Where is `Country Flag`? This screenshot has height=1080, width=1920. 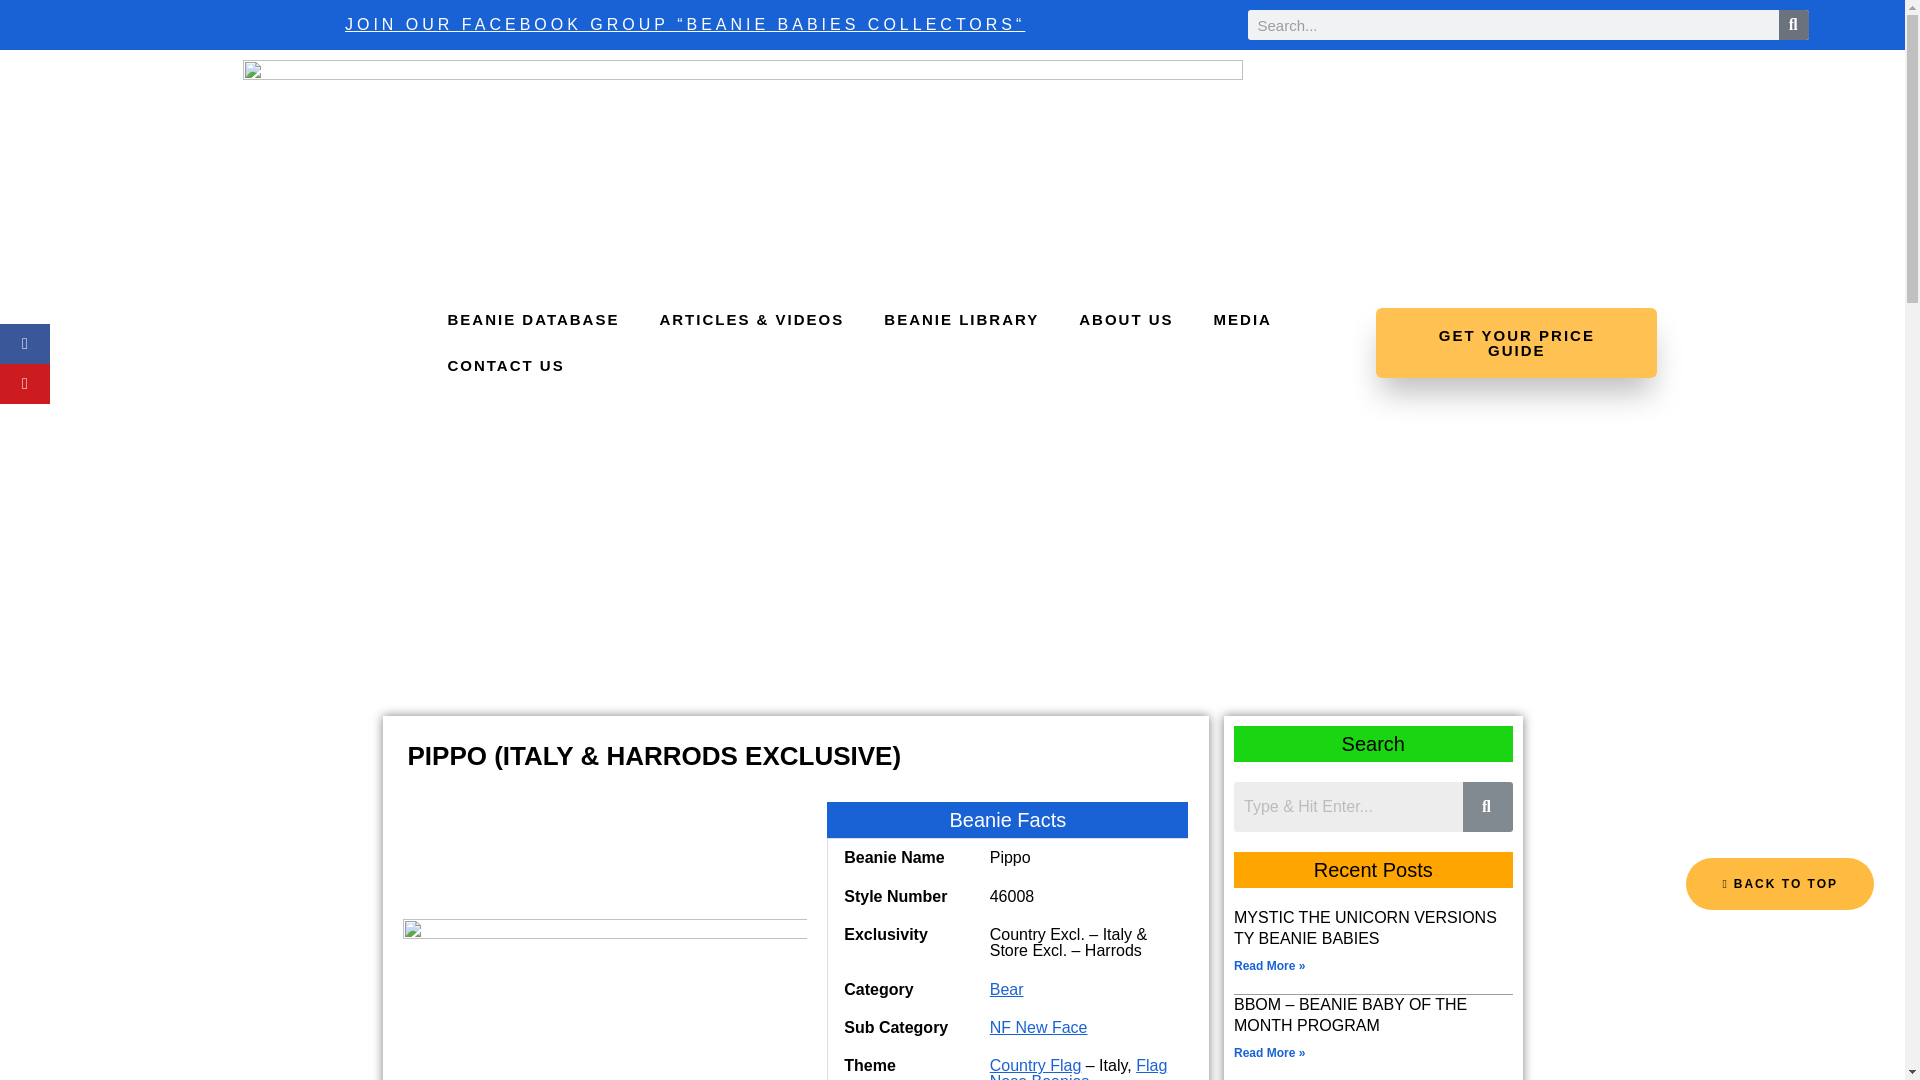
Country Flag is located at coordinates (1036, 1065).